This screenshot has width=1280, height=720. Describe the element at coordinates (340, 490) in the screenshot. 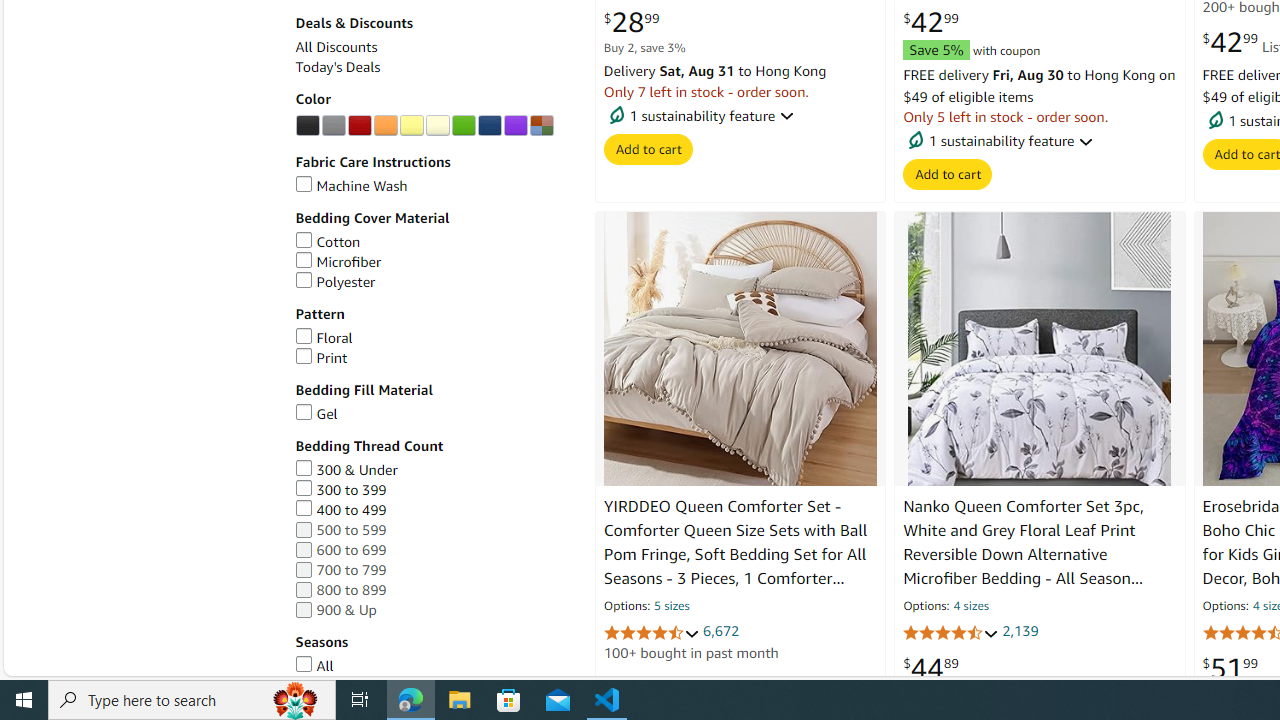

I see `300 to 399` at that location.